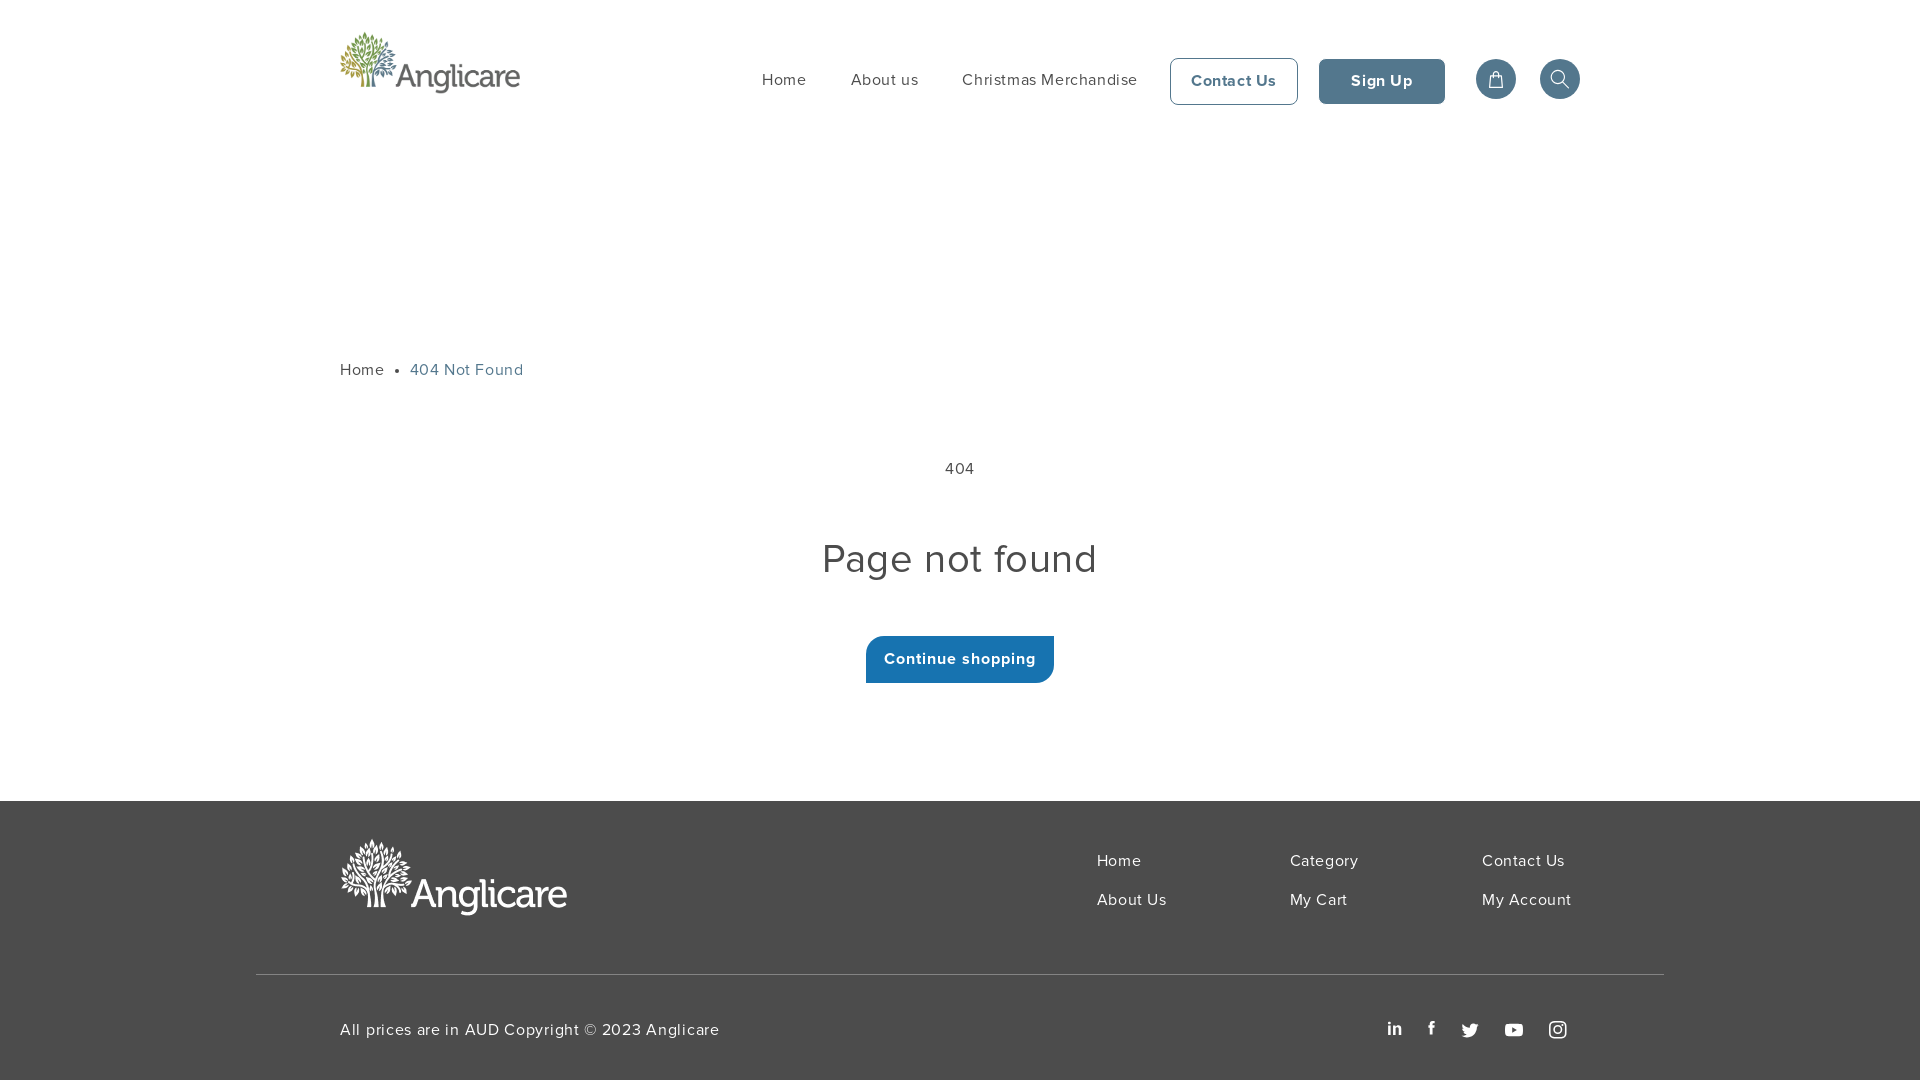 The height and width of the screenshot is (1080, 1920). Describe the element at coordinates (1432, 1028) in the screenshot. I see `Facebook` at that location.